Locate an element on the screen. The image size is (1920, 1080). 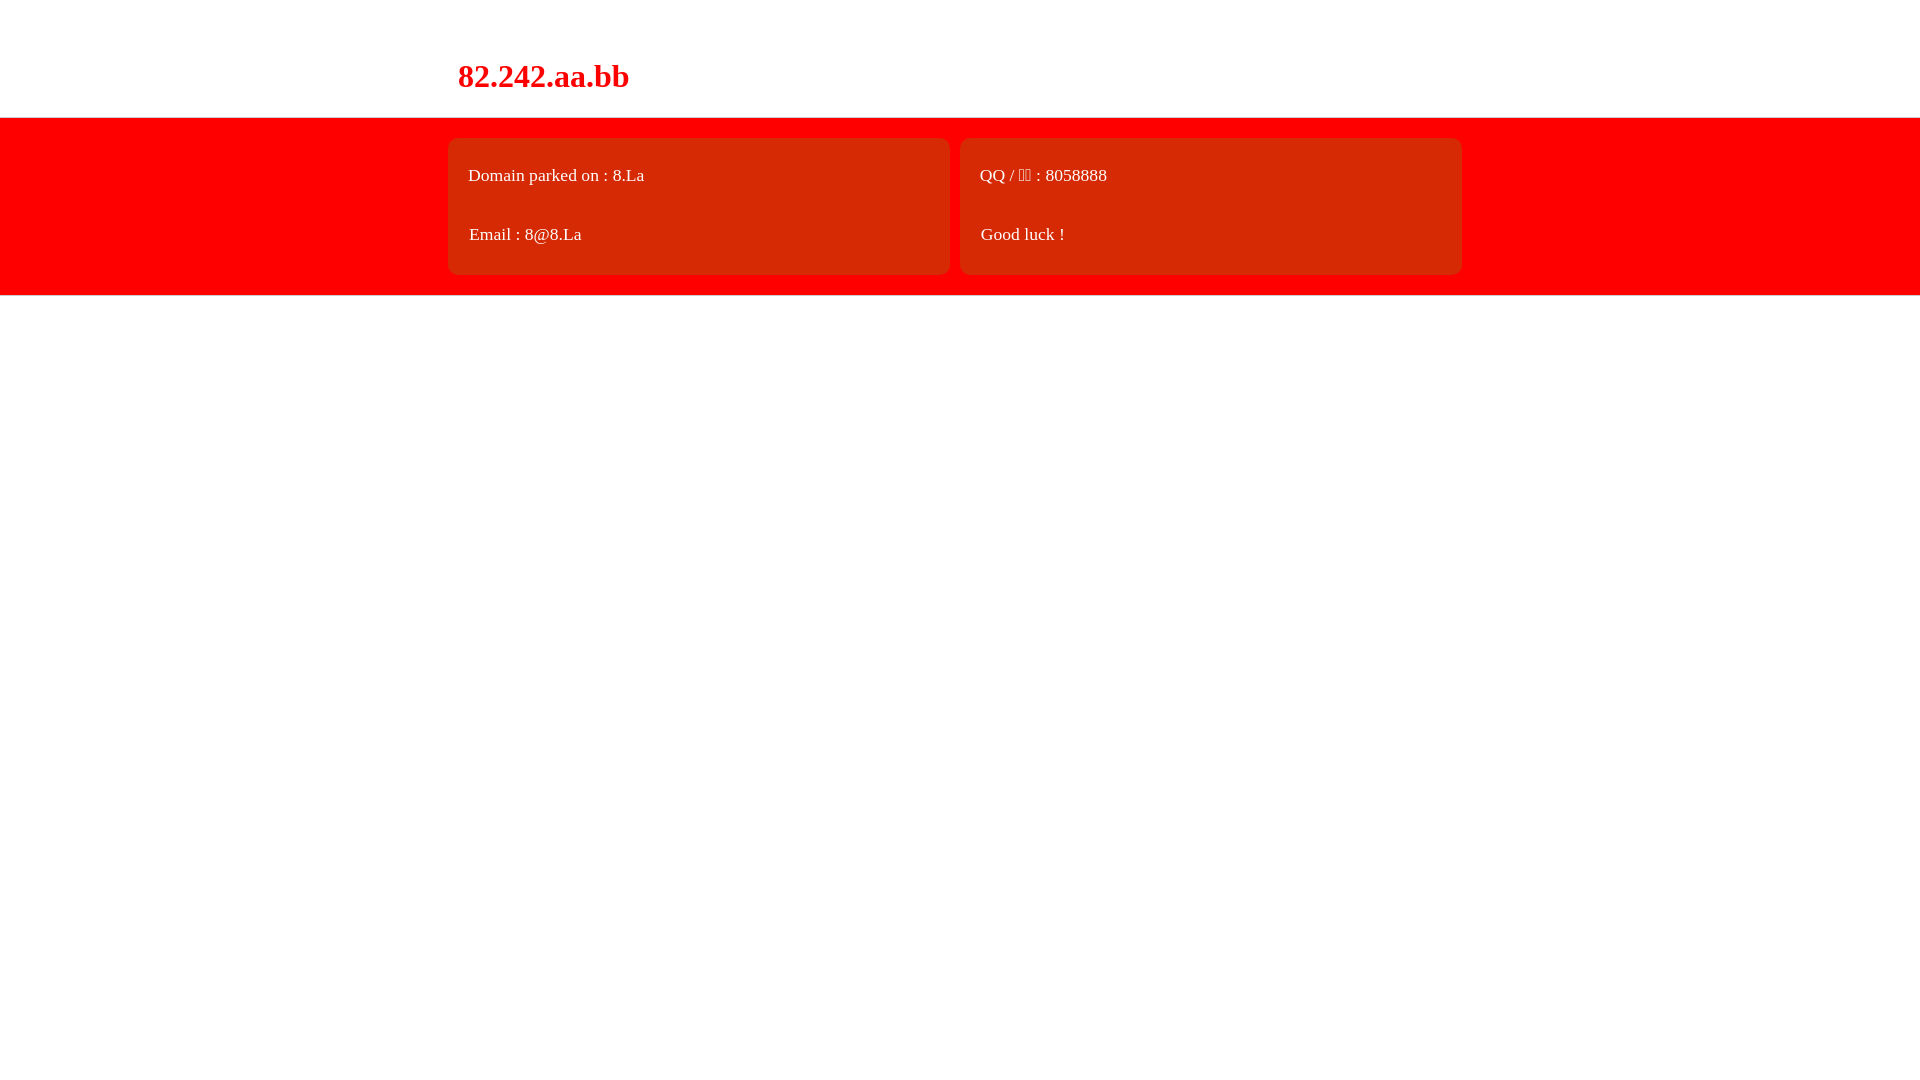
8.La is located at coordinates (629, 175).